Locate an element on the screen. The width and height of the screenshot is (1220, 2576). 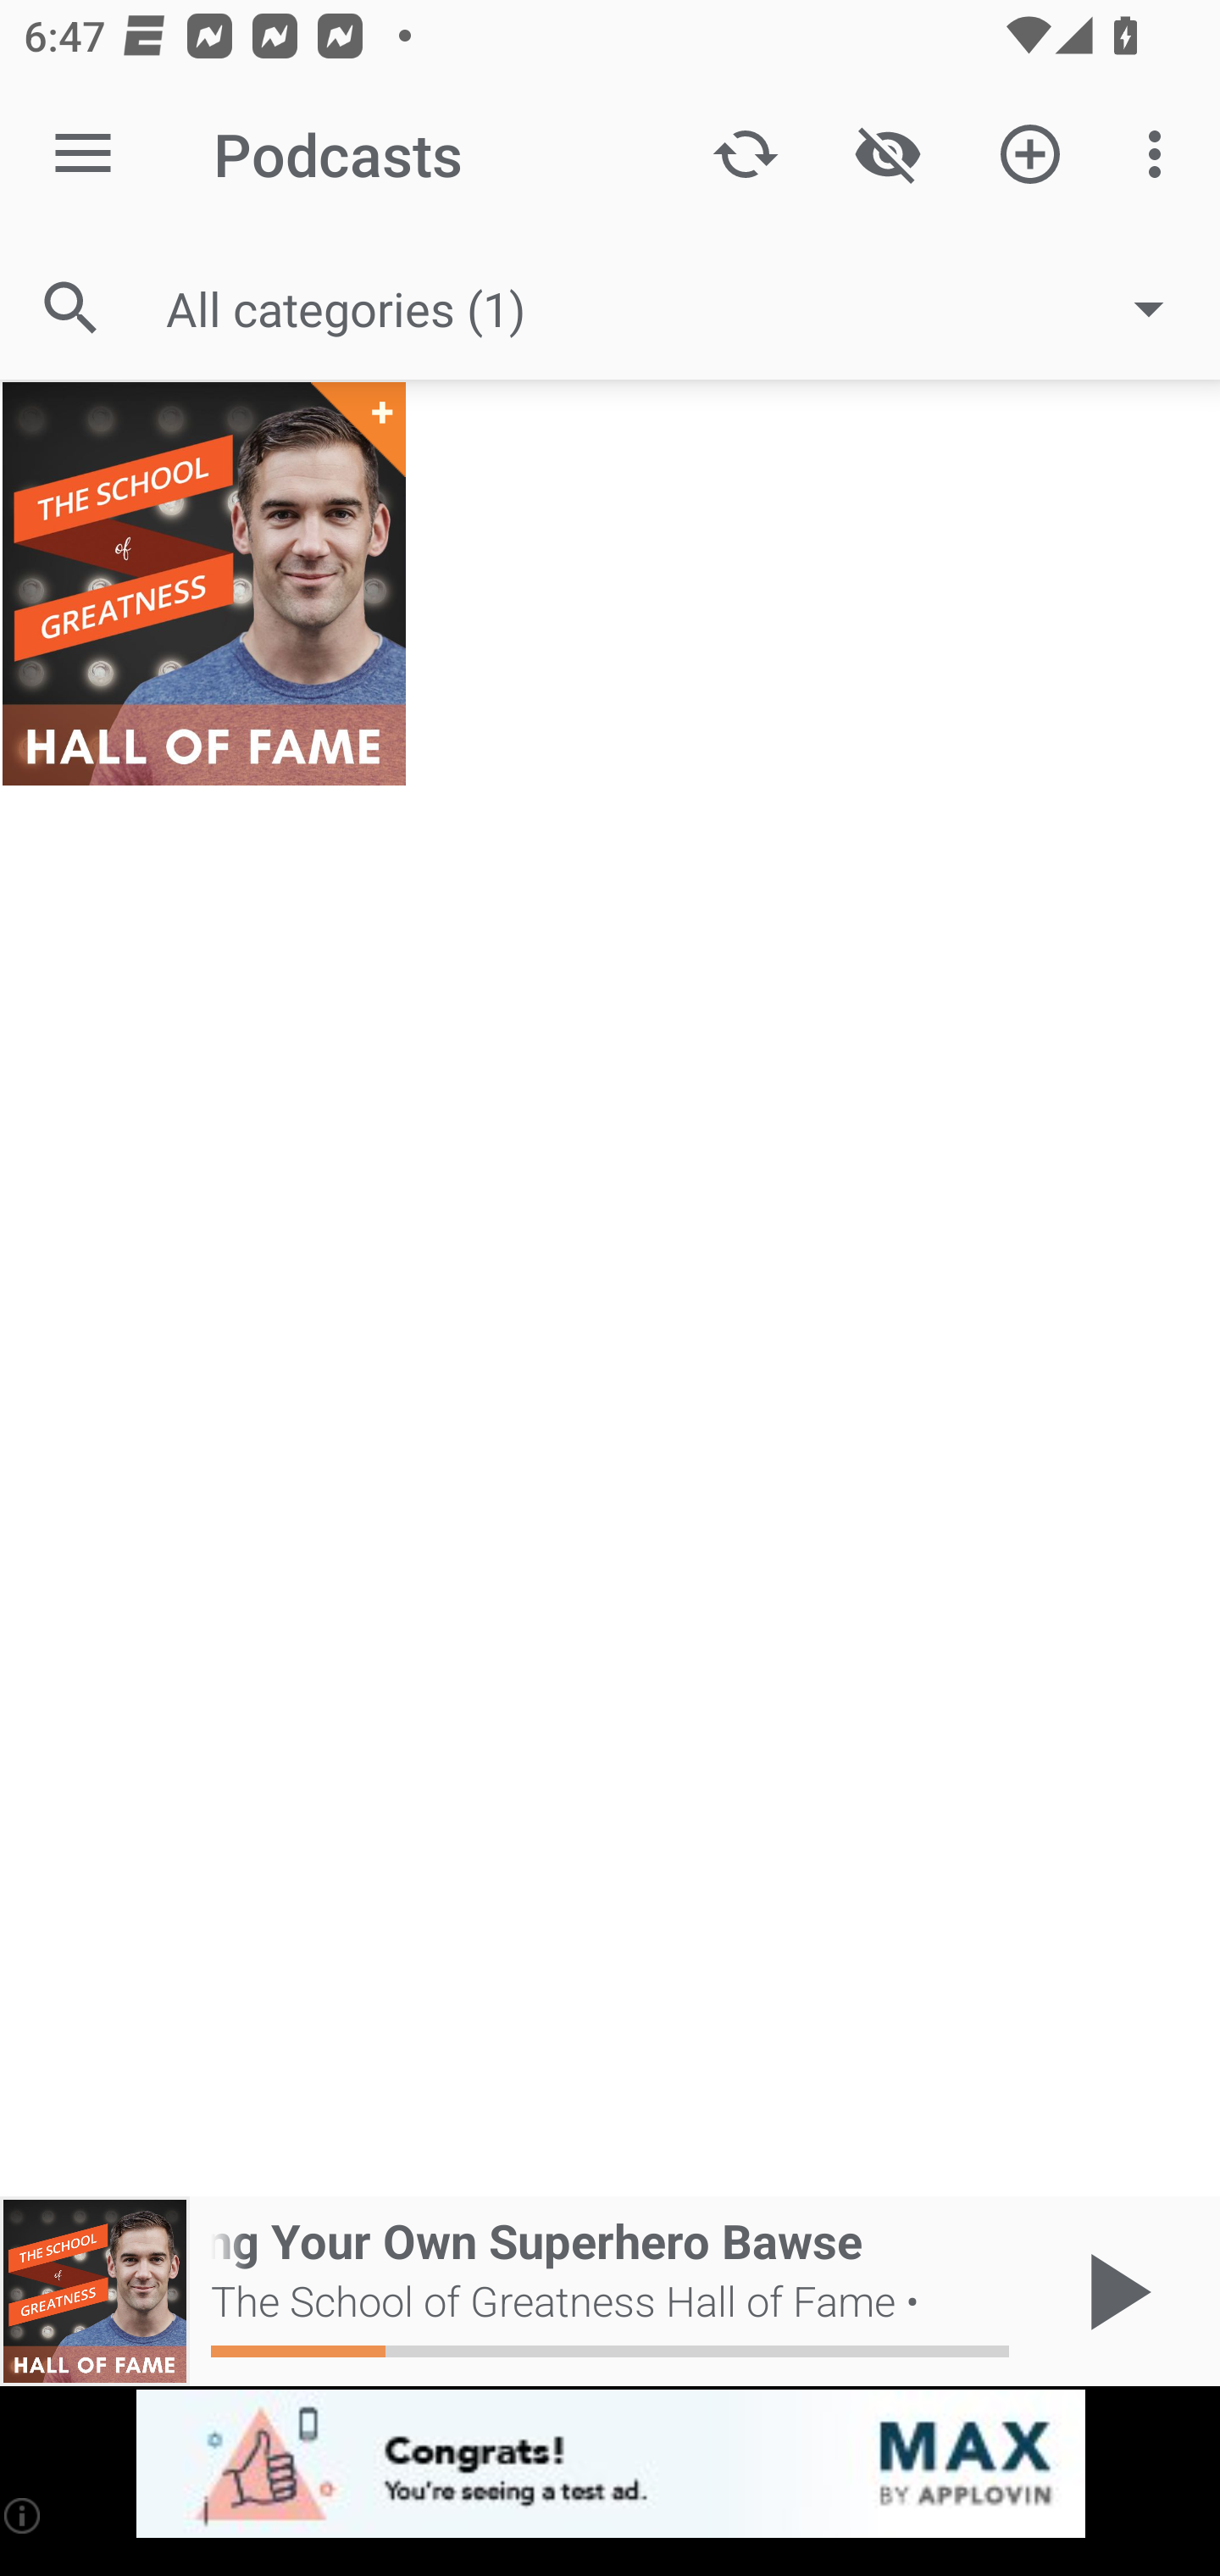
The School of Greatness Hall of Fame + is located at coordinates (203, 583).